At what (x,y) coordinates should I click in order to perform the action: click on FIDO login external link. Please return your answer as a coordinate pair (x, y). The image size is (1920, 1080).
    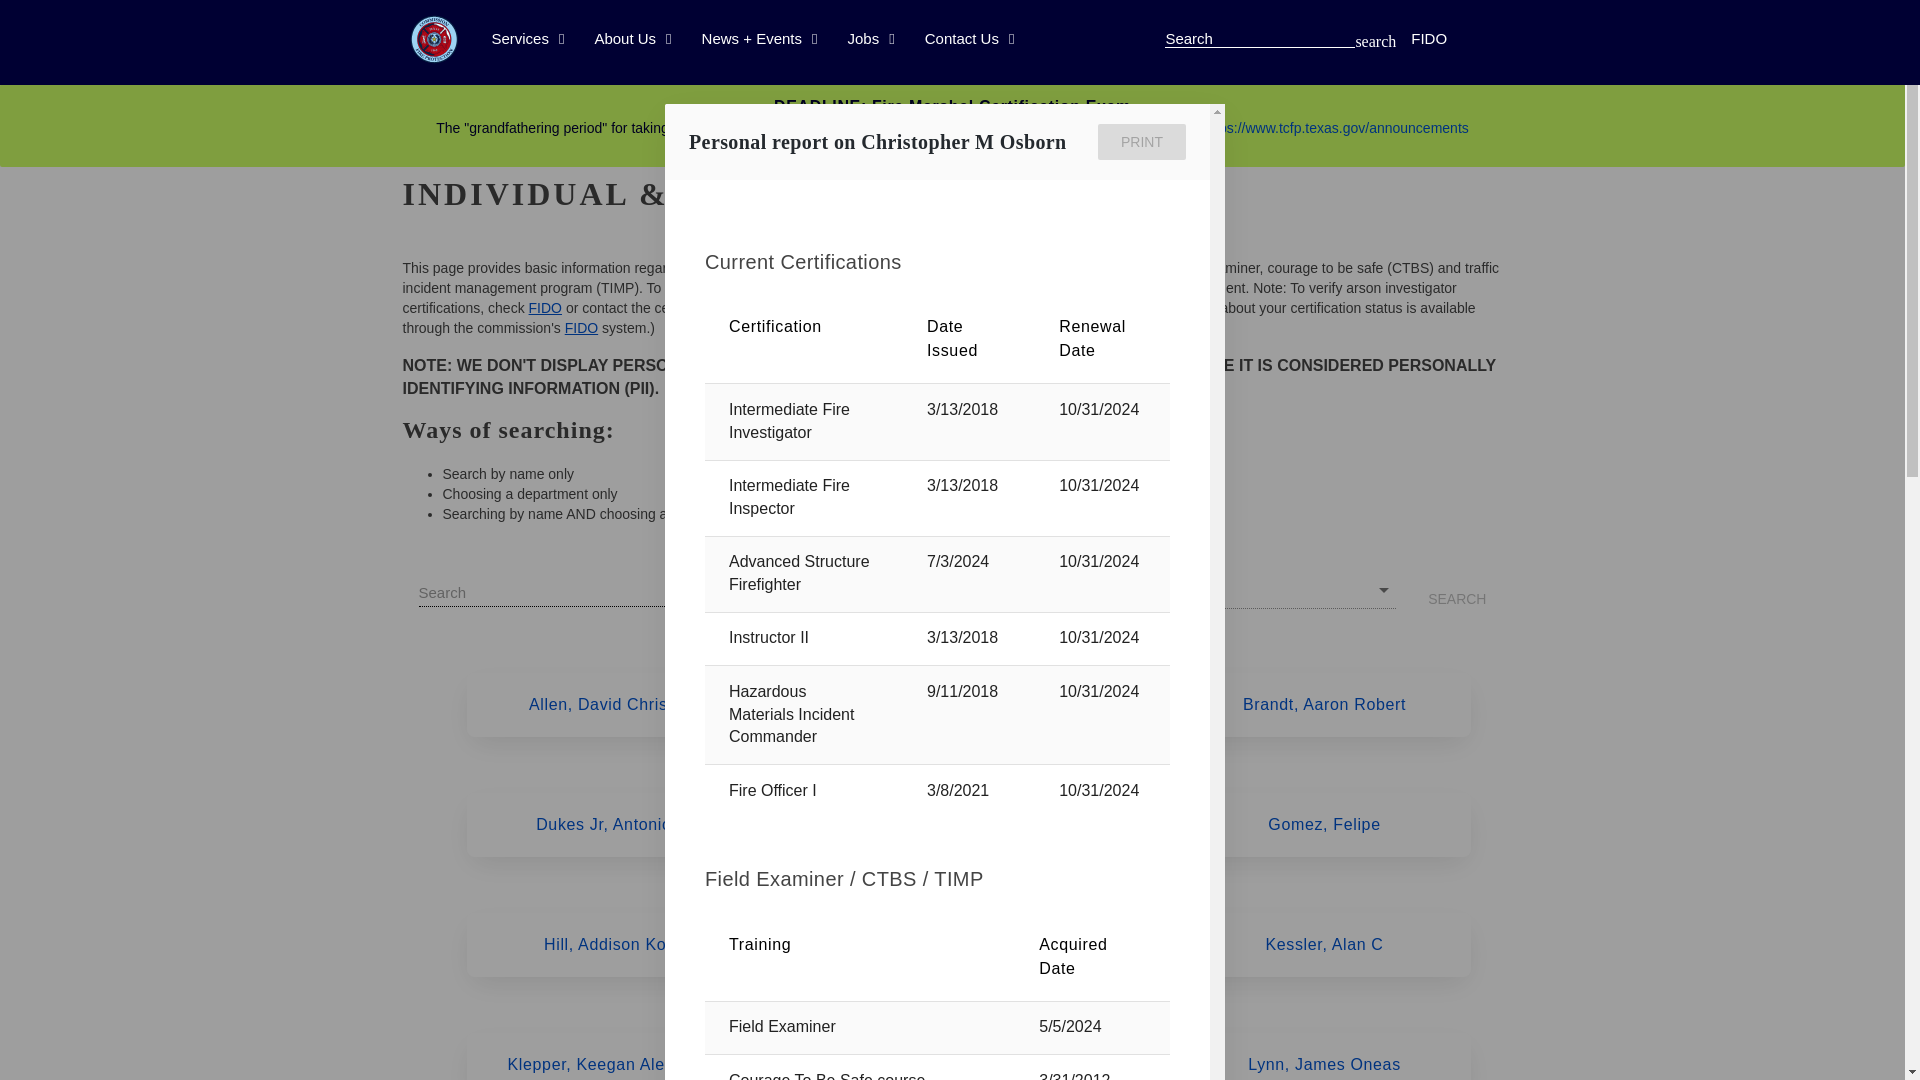
    Looking at the image, I should click on (580, 327).